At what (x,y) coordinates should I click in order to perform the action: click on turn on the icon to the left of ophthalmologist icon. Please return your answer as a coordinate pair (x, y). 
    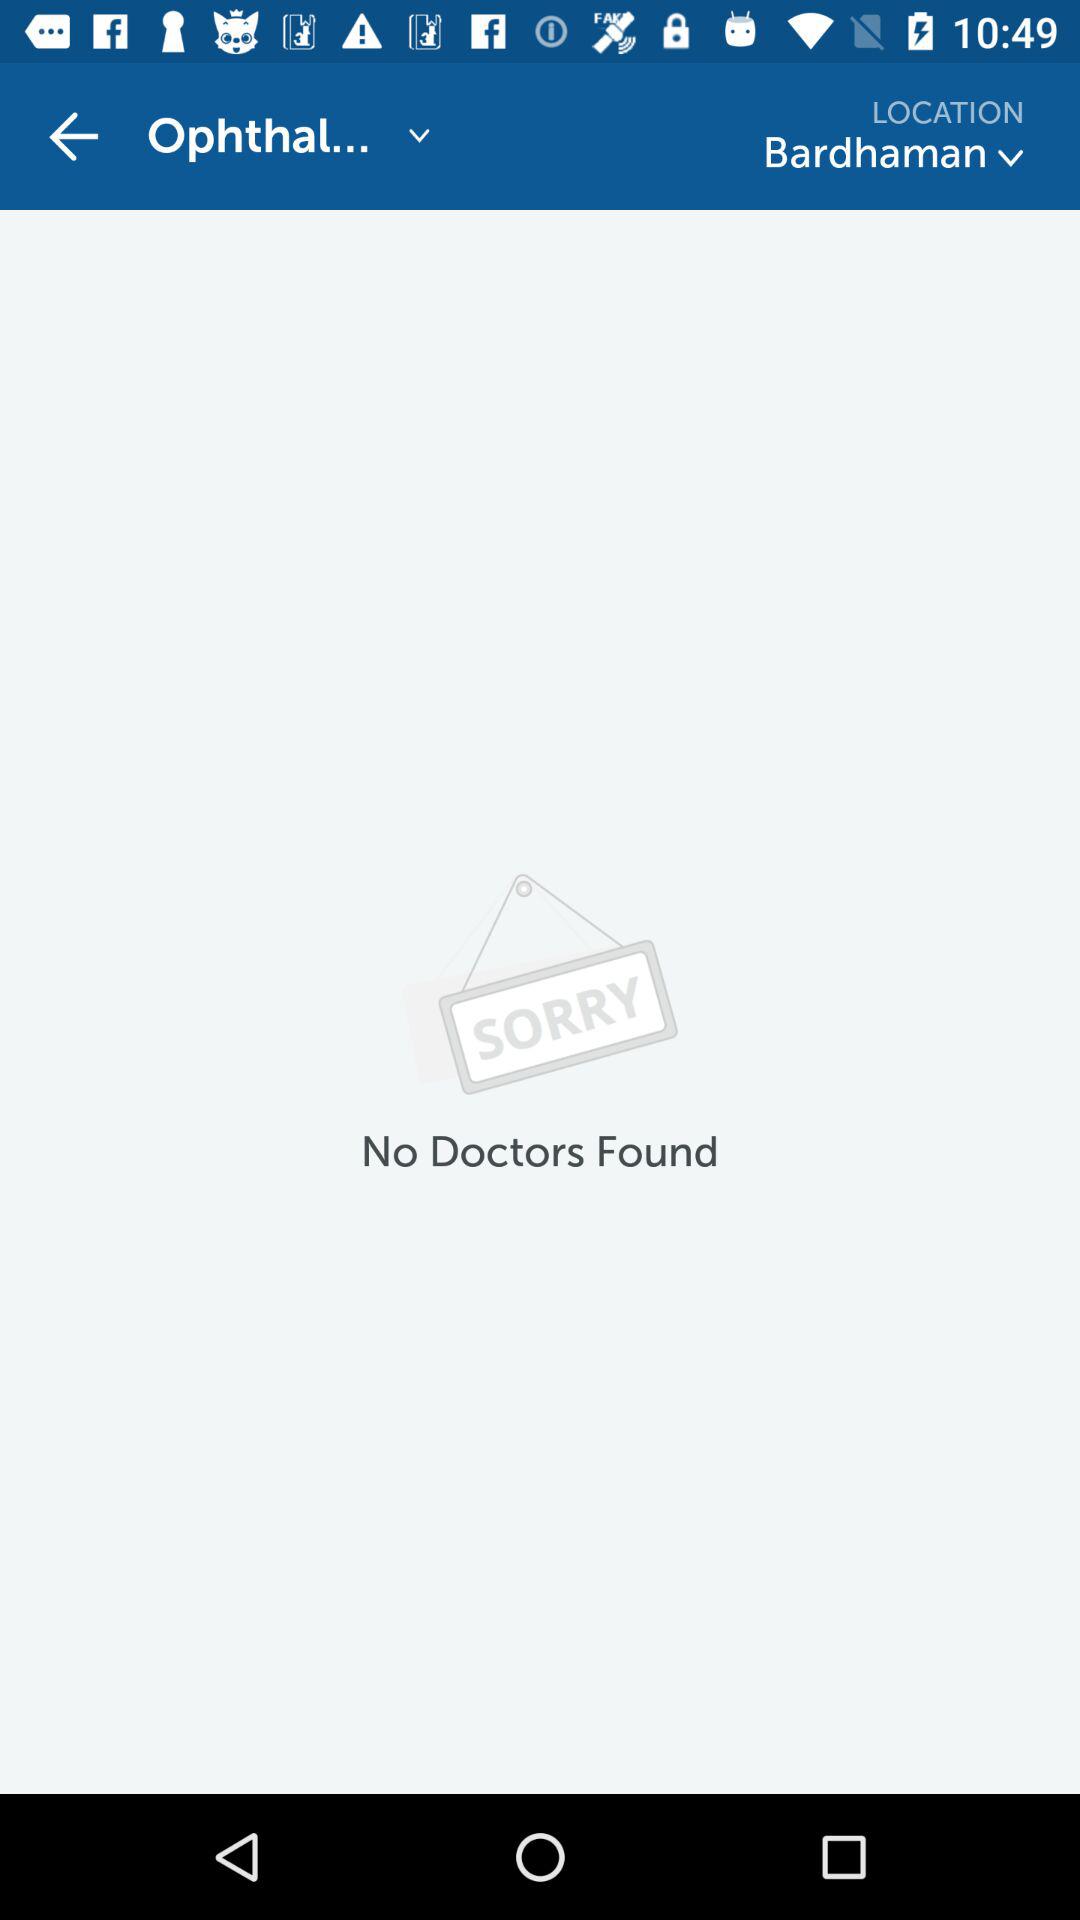
    Looking at the image, I should click on (73, 136).